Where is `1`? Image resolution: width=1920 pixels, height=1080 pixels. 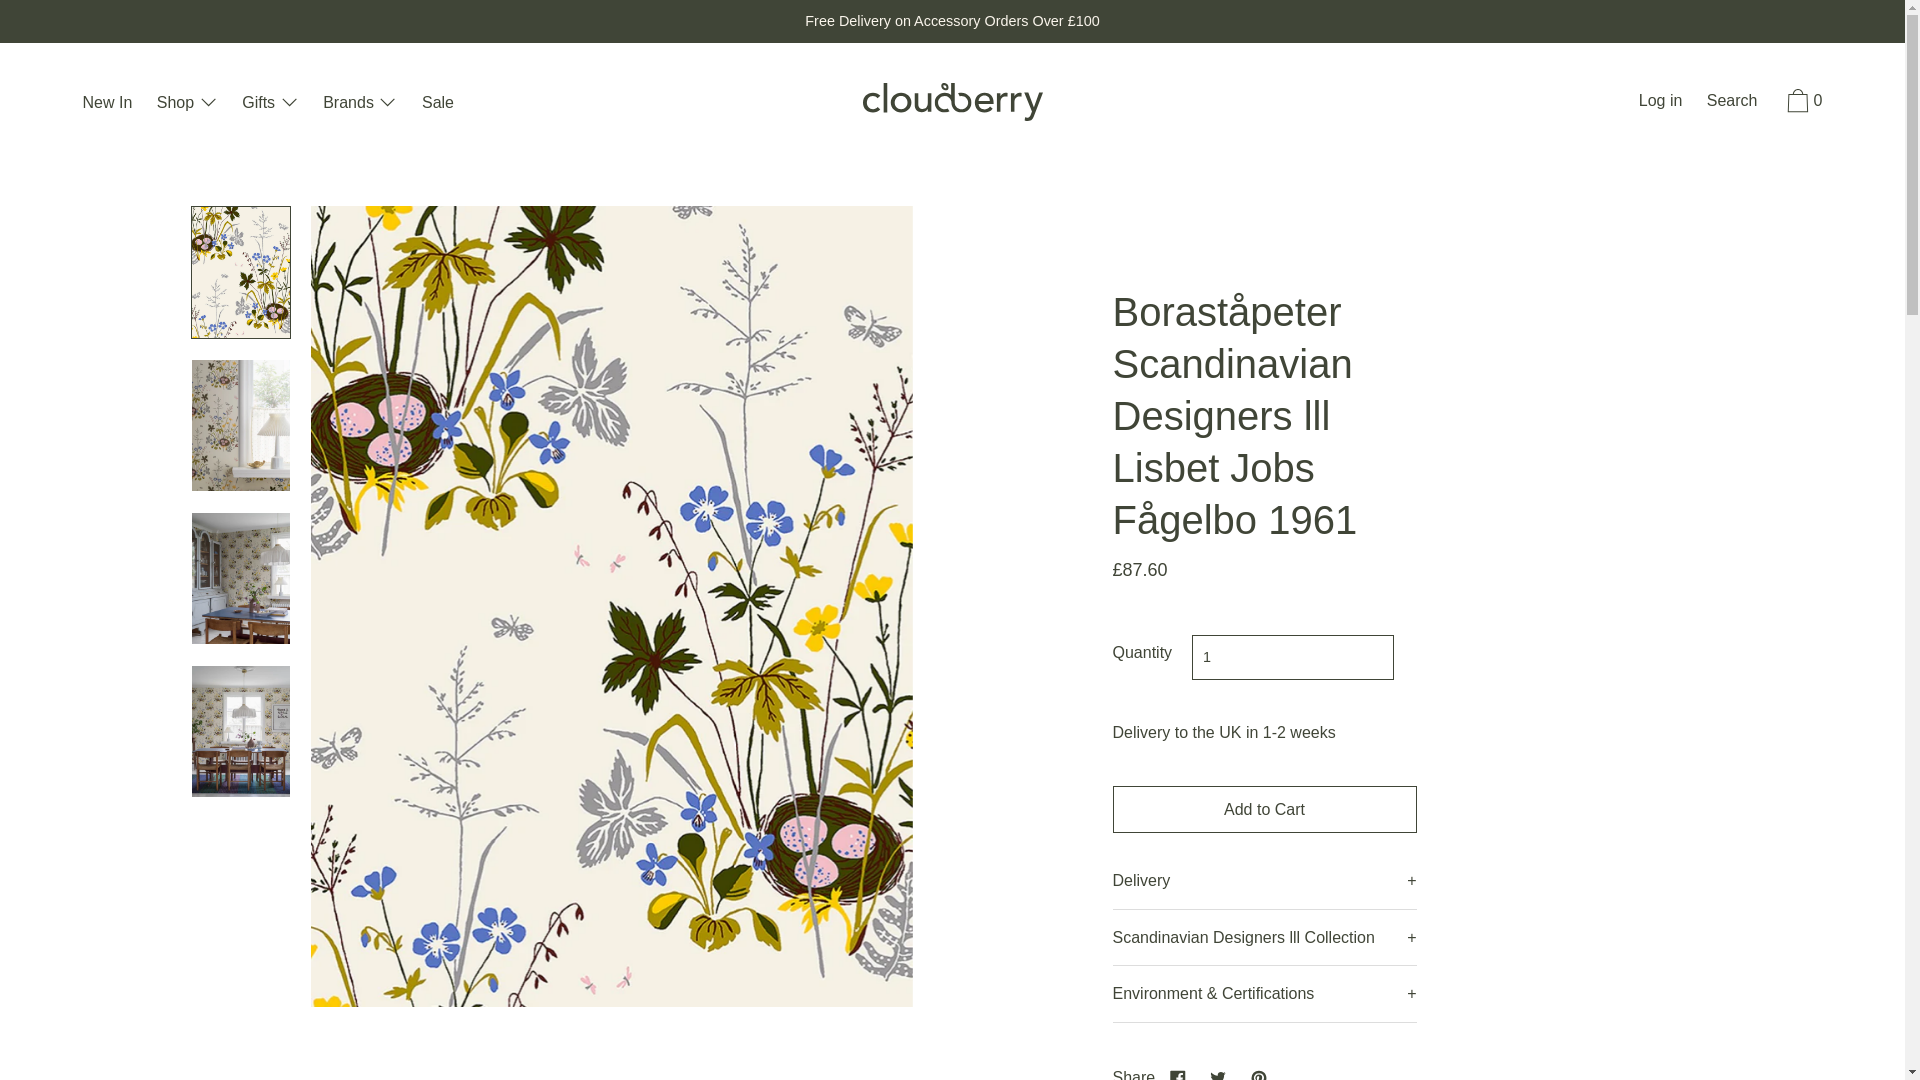 1 is located at coordinates (1292, 658).